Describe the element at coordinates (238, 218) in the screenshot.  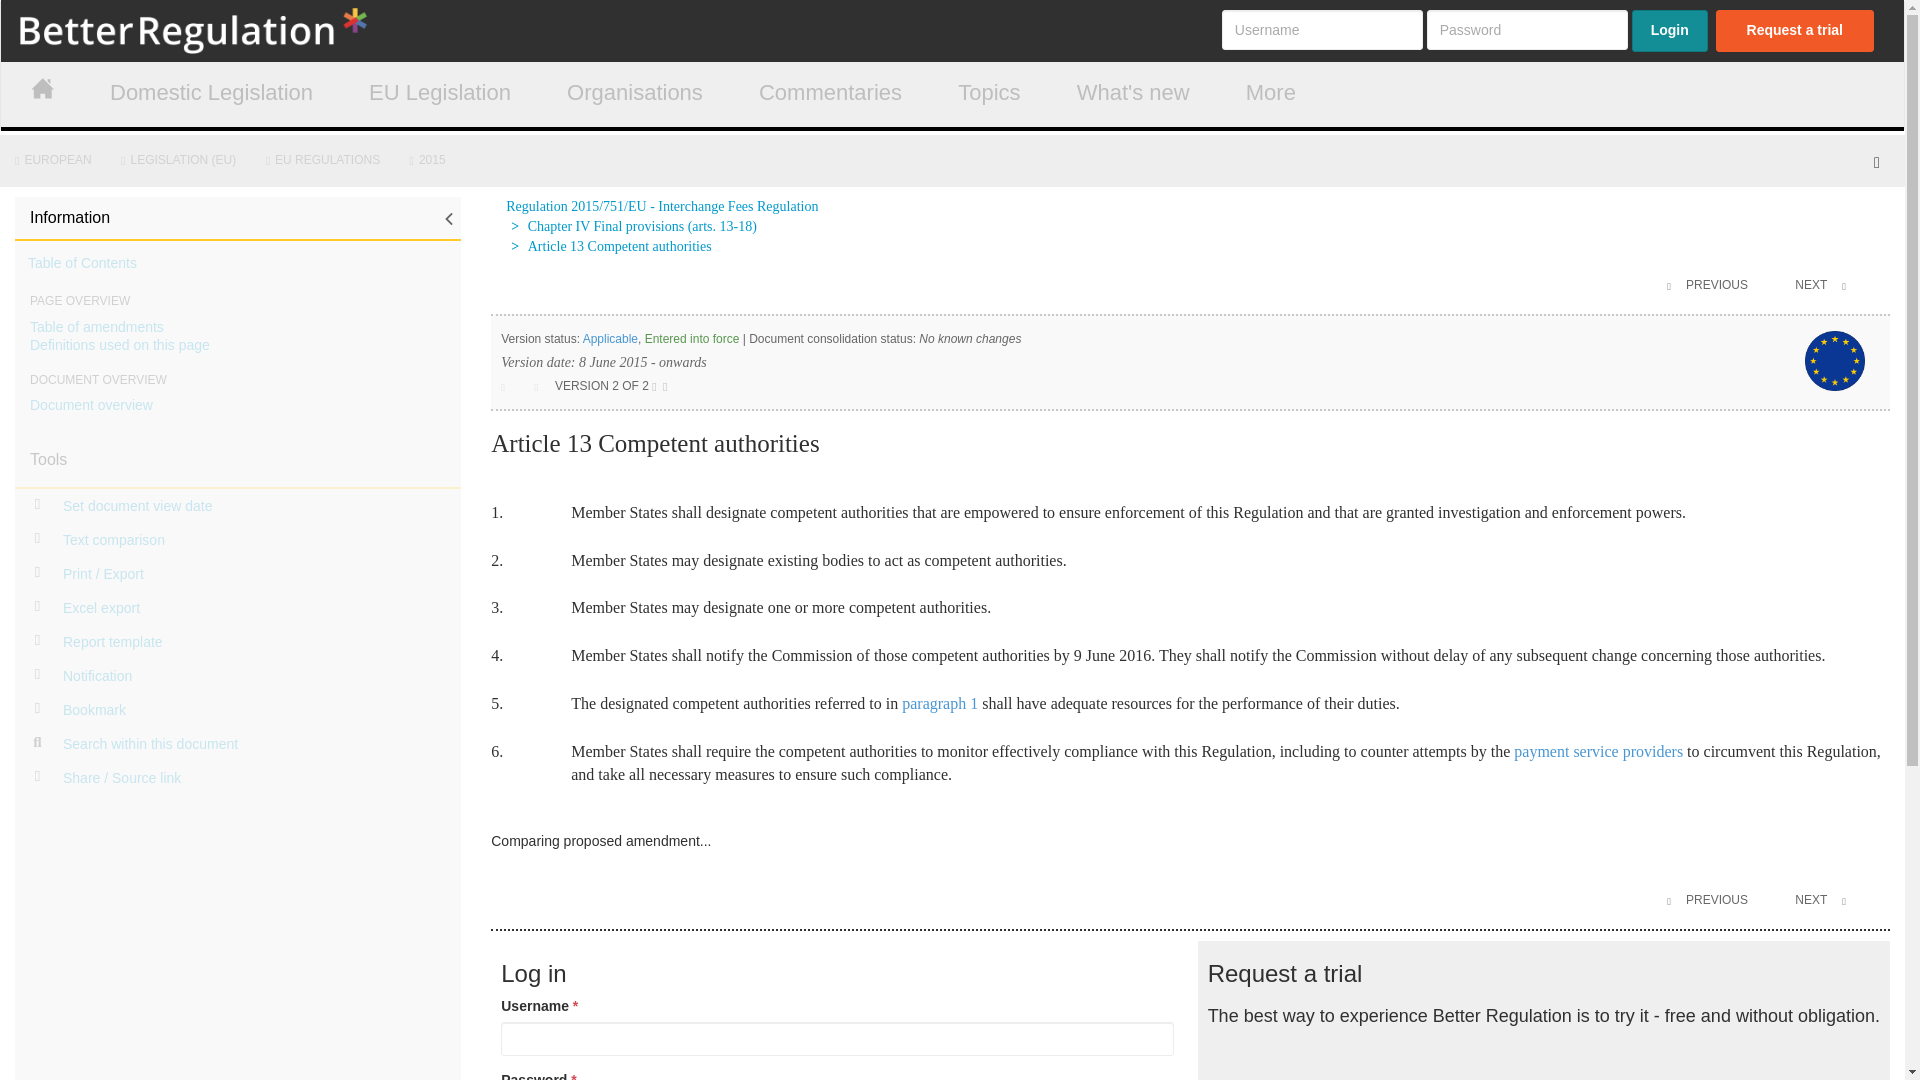
I see `Information` at that location.